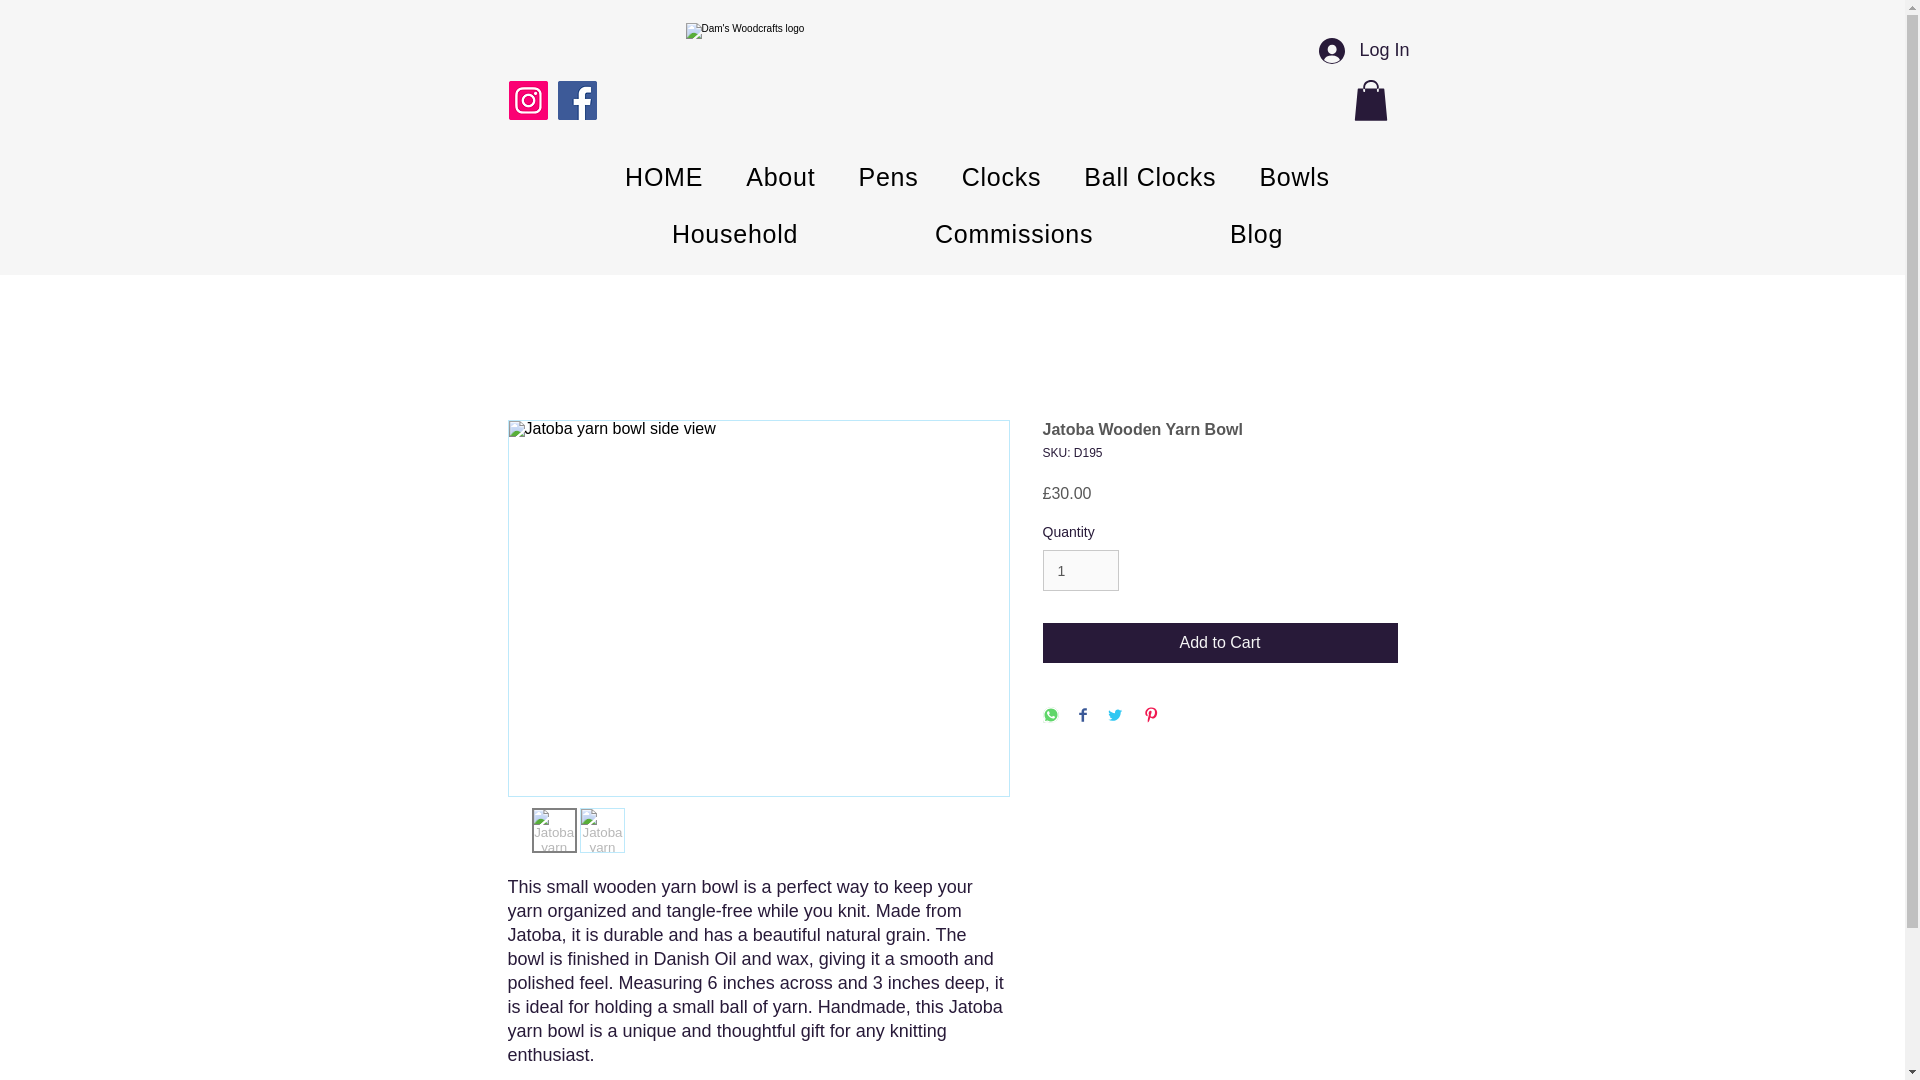 This screenshot has width=1920, height=1080. What do you see at coordinates (888, 177) in the screenshot?
I see `Pens` at bounding box center [888, 177].